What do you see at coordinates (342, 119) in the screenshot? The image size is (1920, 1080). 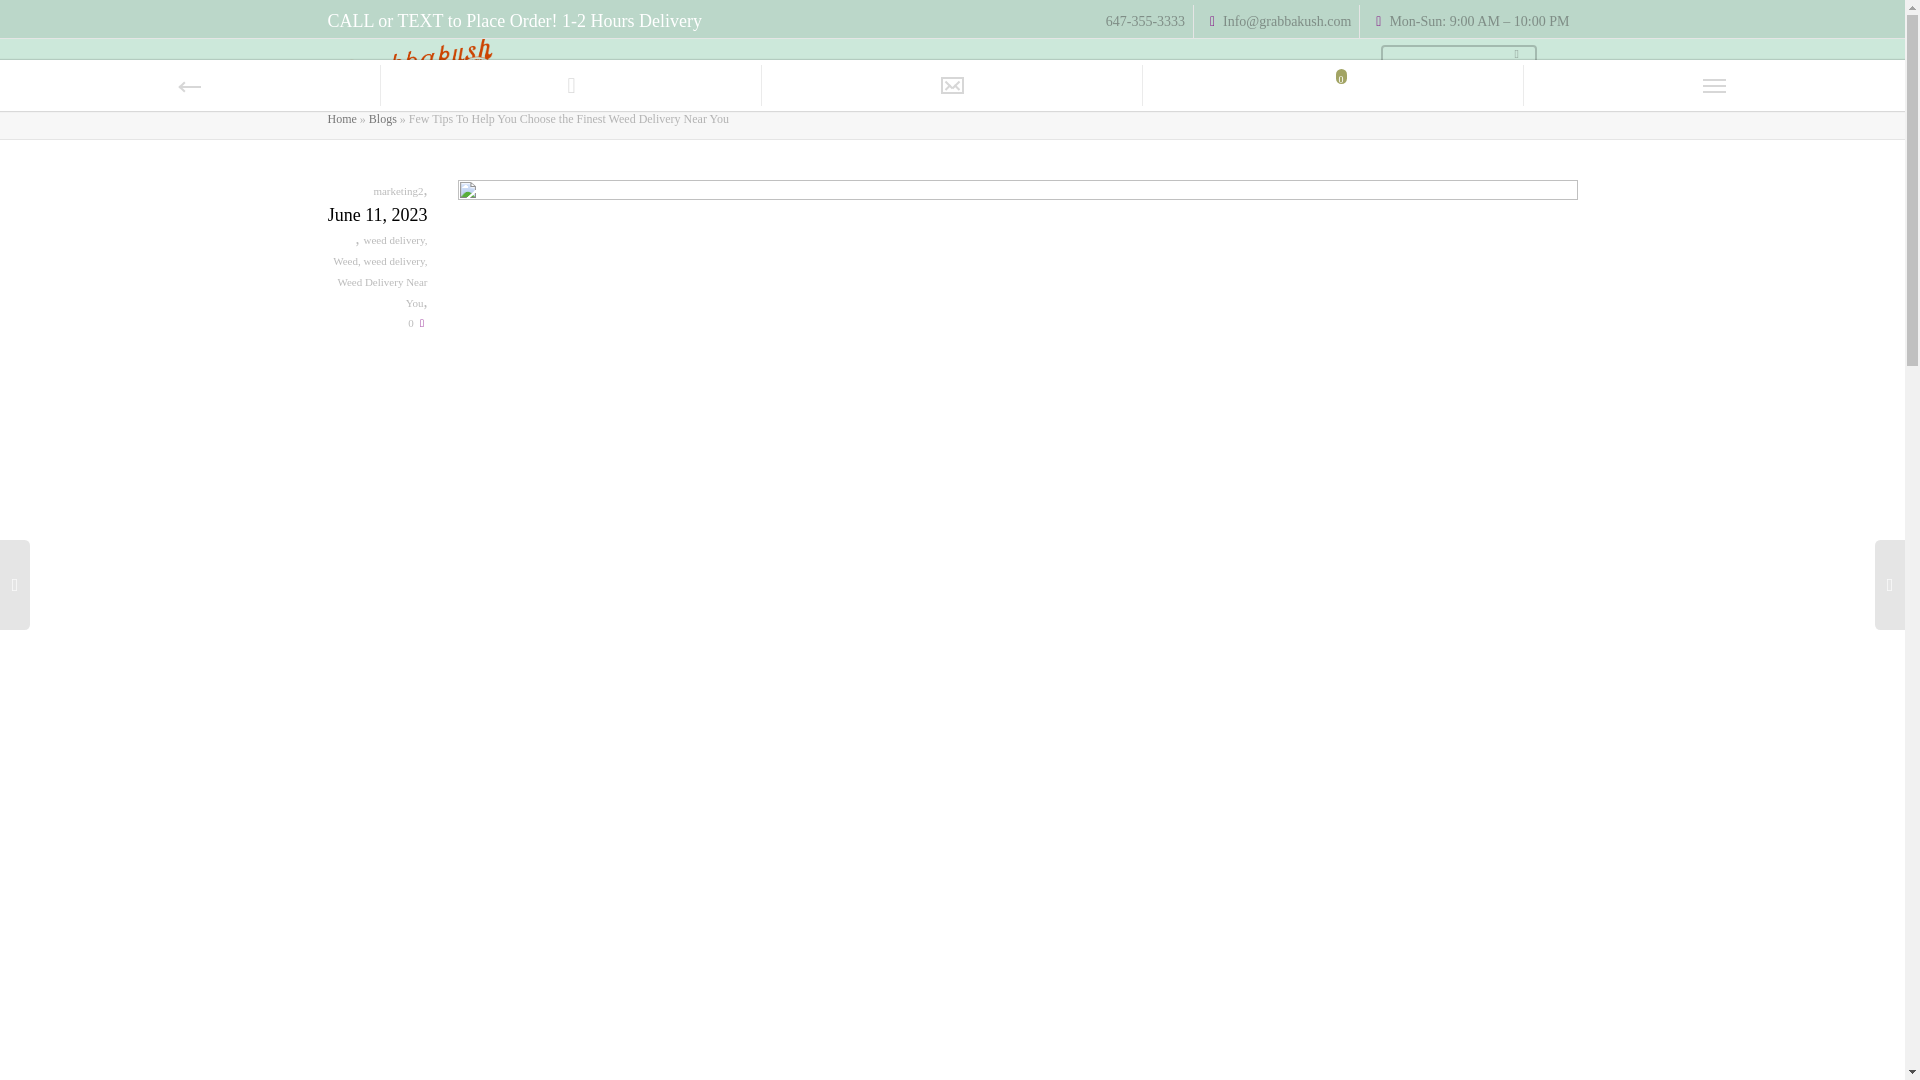 I see `Home` at bounding box center [342, 119].